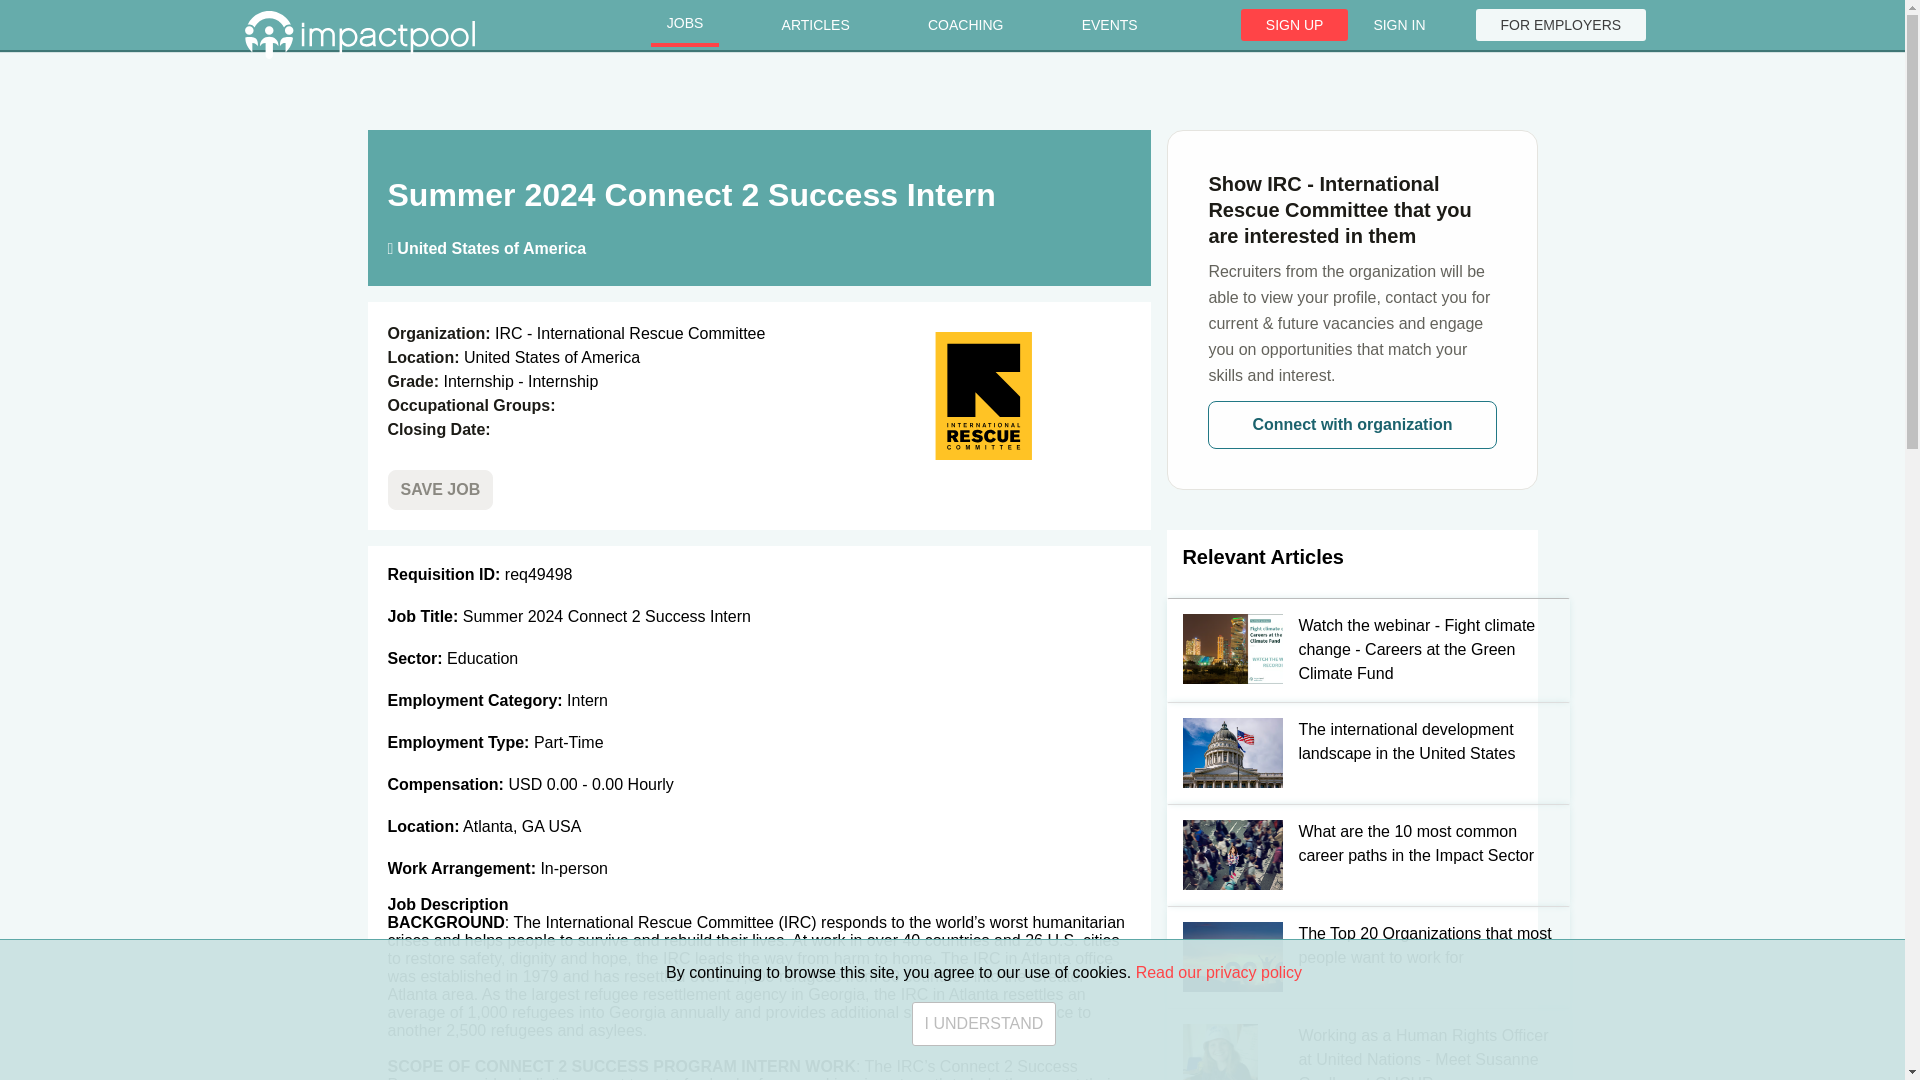 Image resolution: width=1920 pixels, height=1080 pixels. Describe the element at coordinates (816, 25) in the screenshot. I see `ARTICLES` at that location.